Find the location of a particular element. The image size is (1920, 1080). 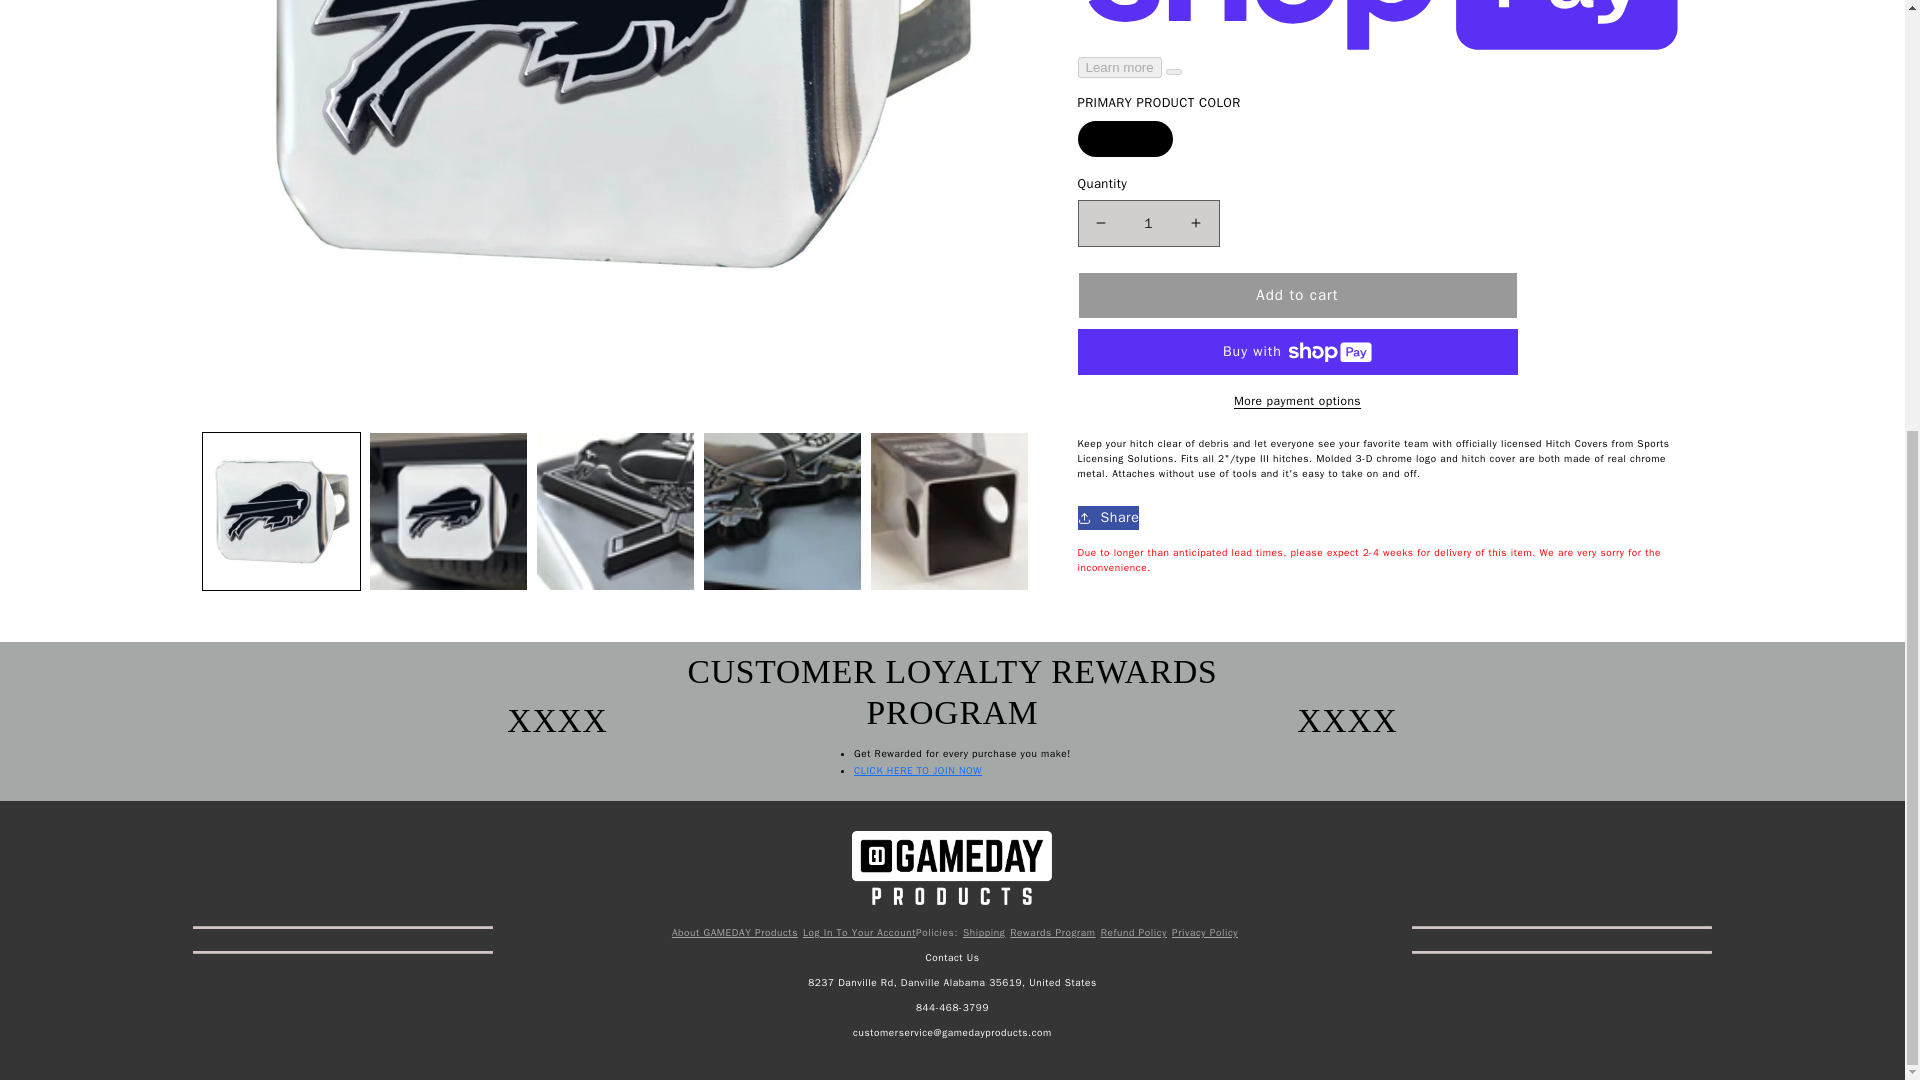

1 is located at coordinates (1148, 223).